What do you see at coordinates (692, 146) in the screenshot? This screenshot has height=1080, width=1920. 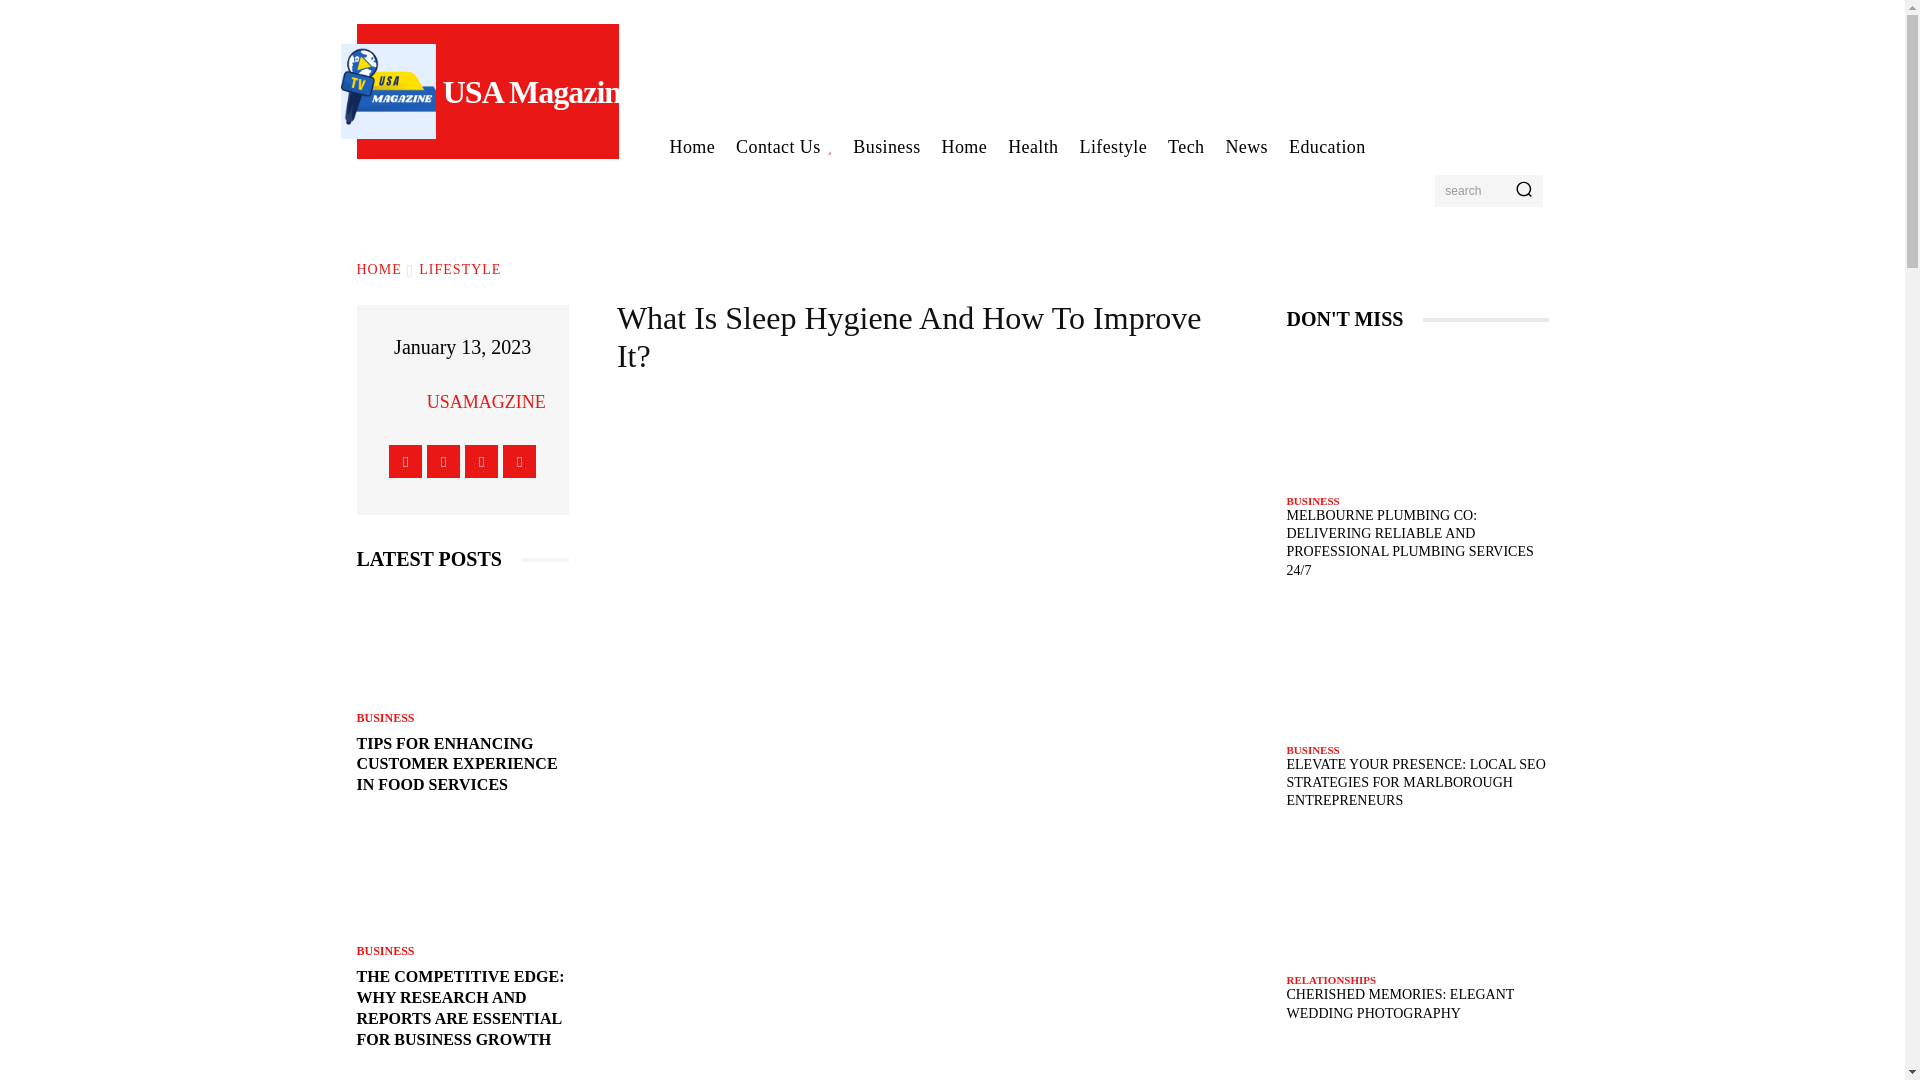 I see `Home` at bounding box center [692, 146].